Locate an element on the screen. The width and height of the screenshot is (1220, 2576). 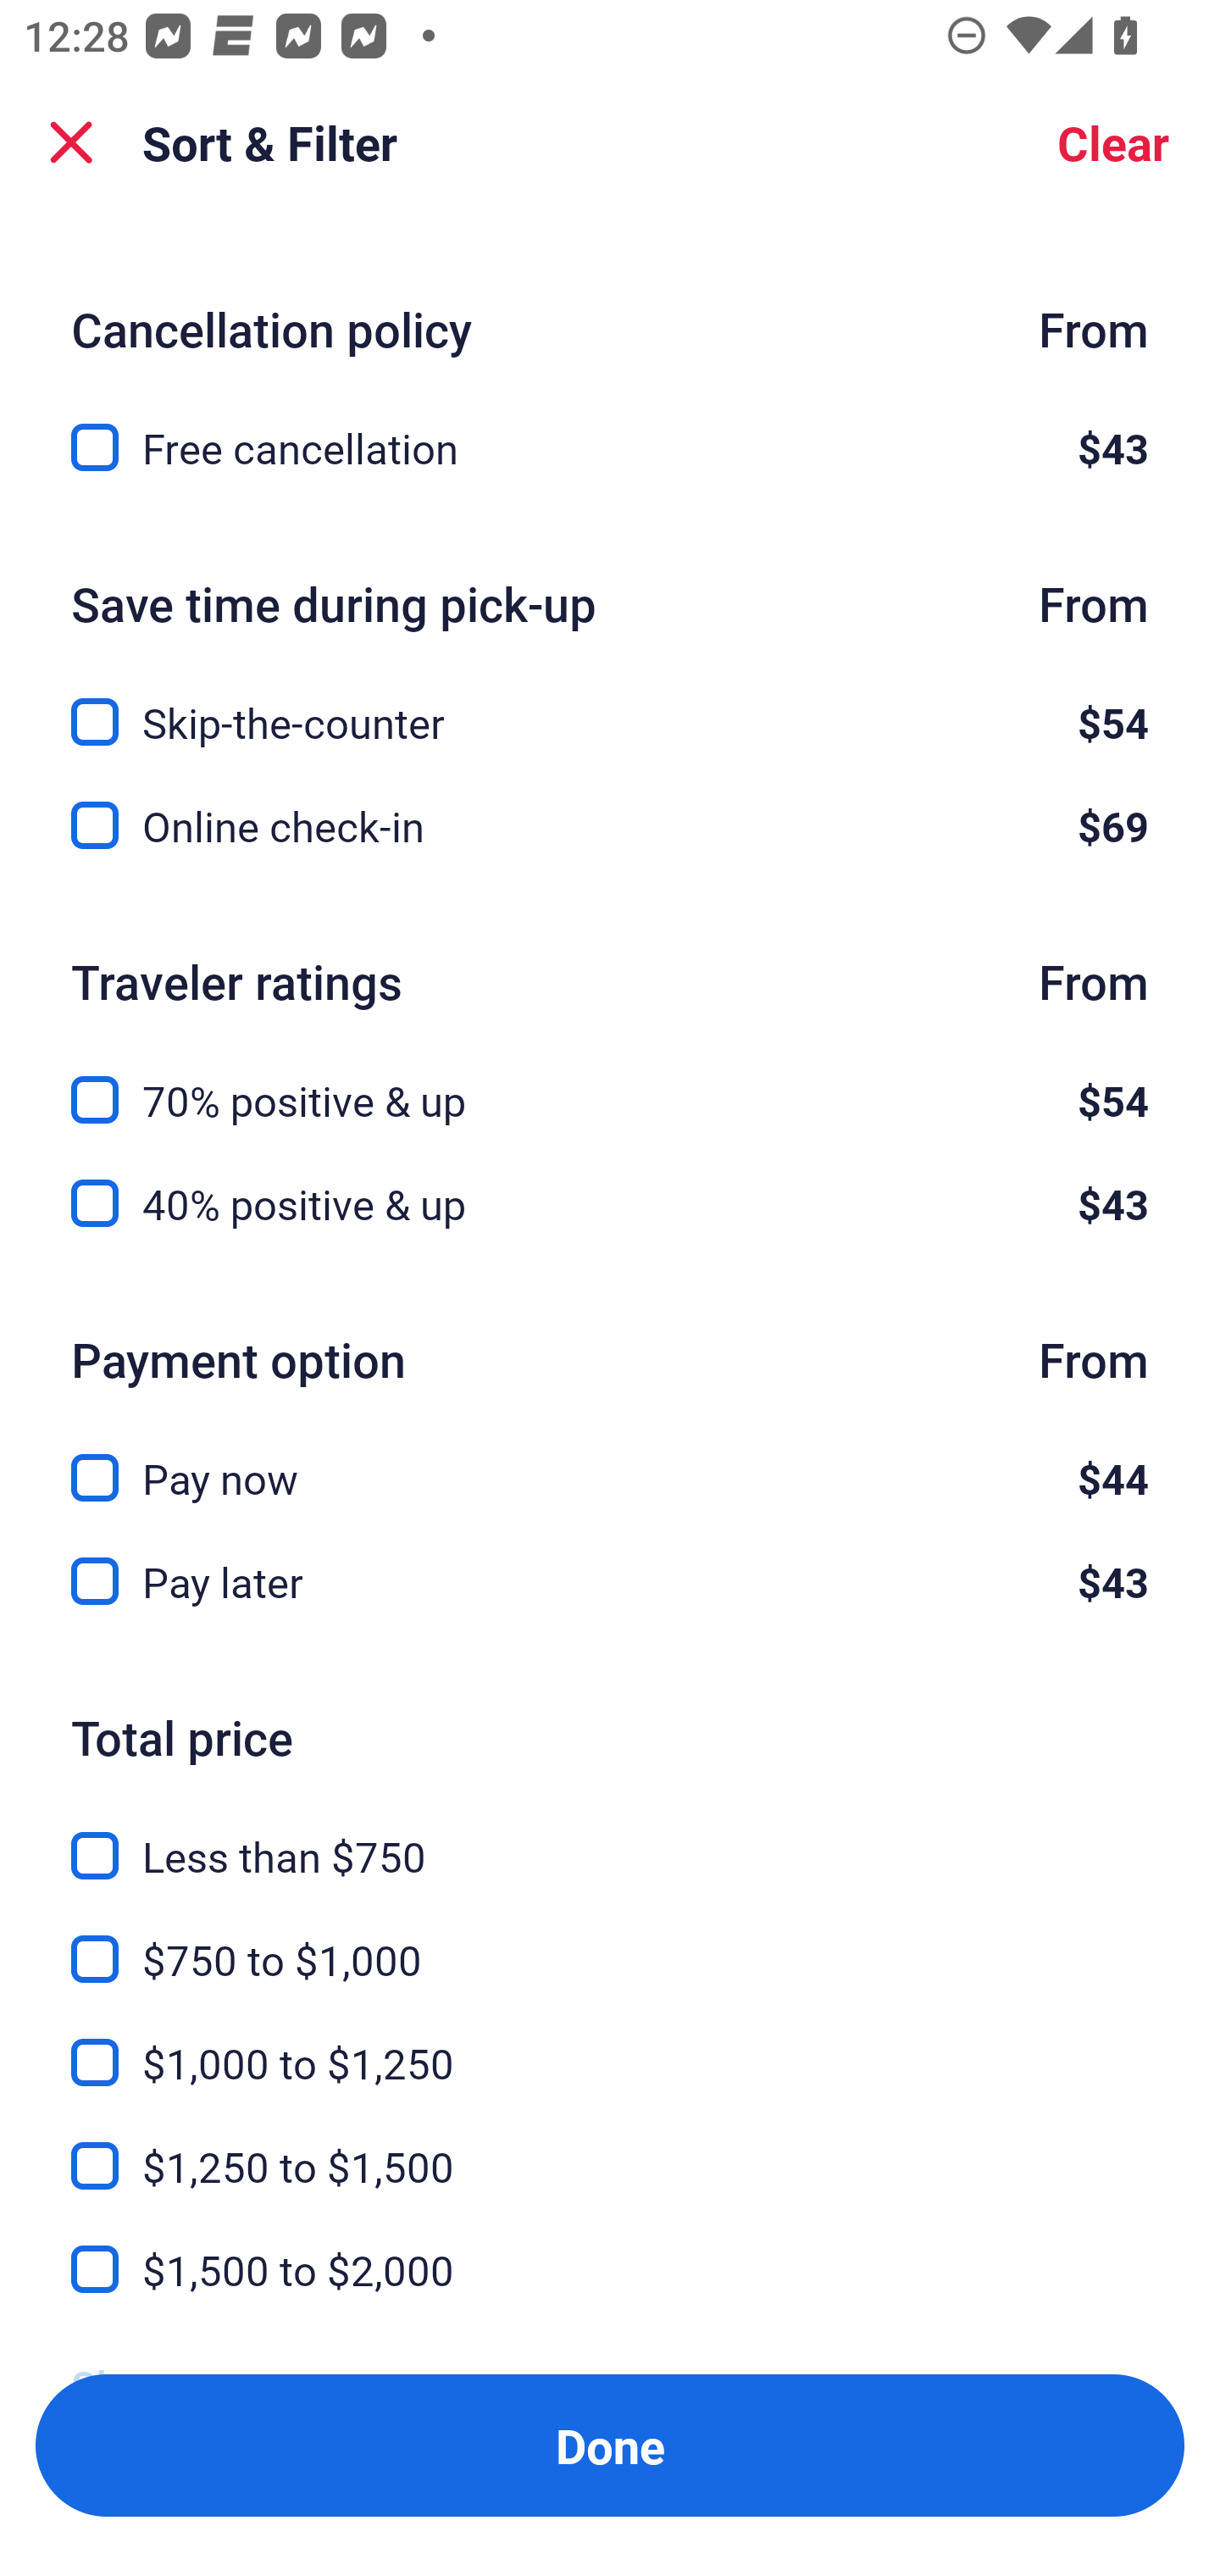
Skip-the-counter, $54 Skip-the-counter $54 is located at coordinates (610, 703).